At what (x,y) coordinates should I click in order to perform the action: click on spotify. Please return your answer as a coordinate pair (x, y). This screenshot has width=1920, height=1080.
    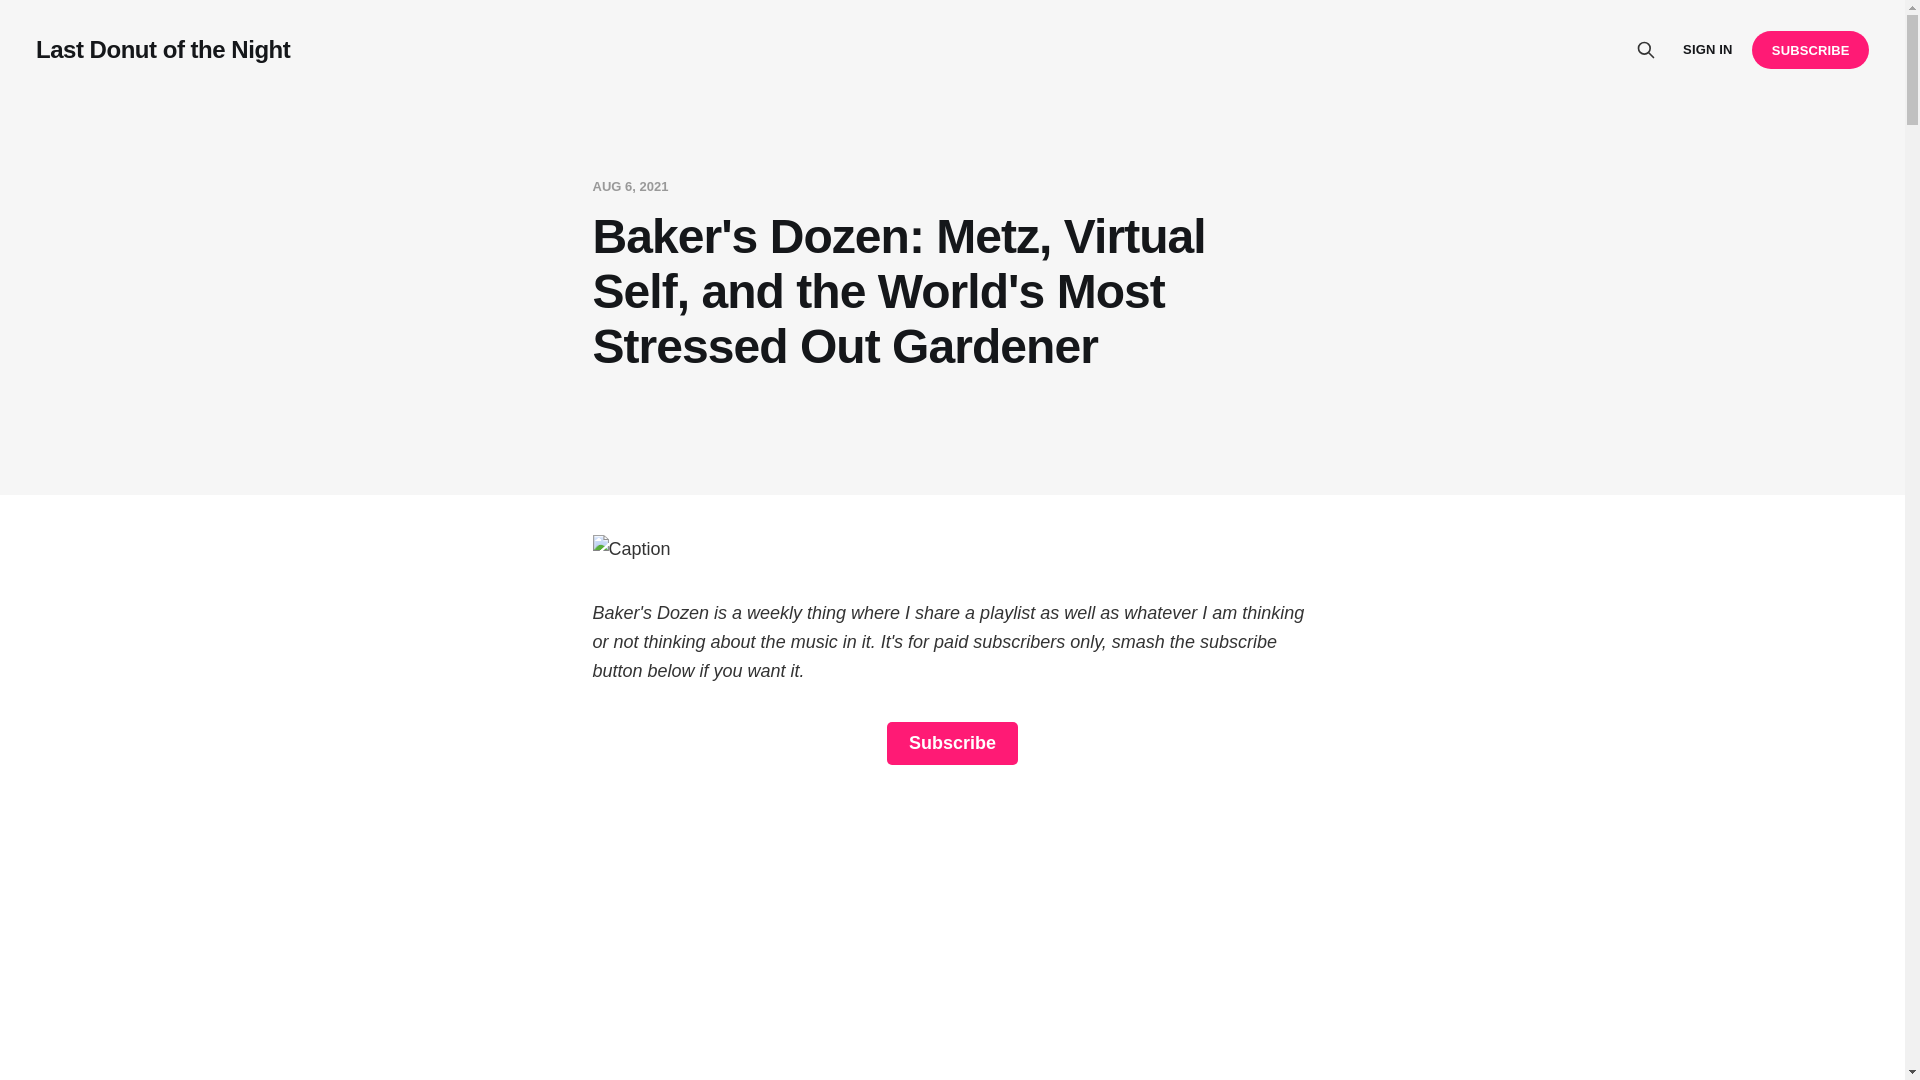
    Looking at the image, I should click on (951, 933).